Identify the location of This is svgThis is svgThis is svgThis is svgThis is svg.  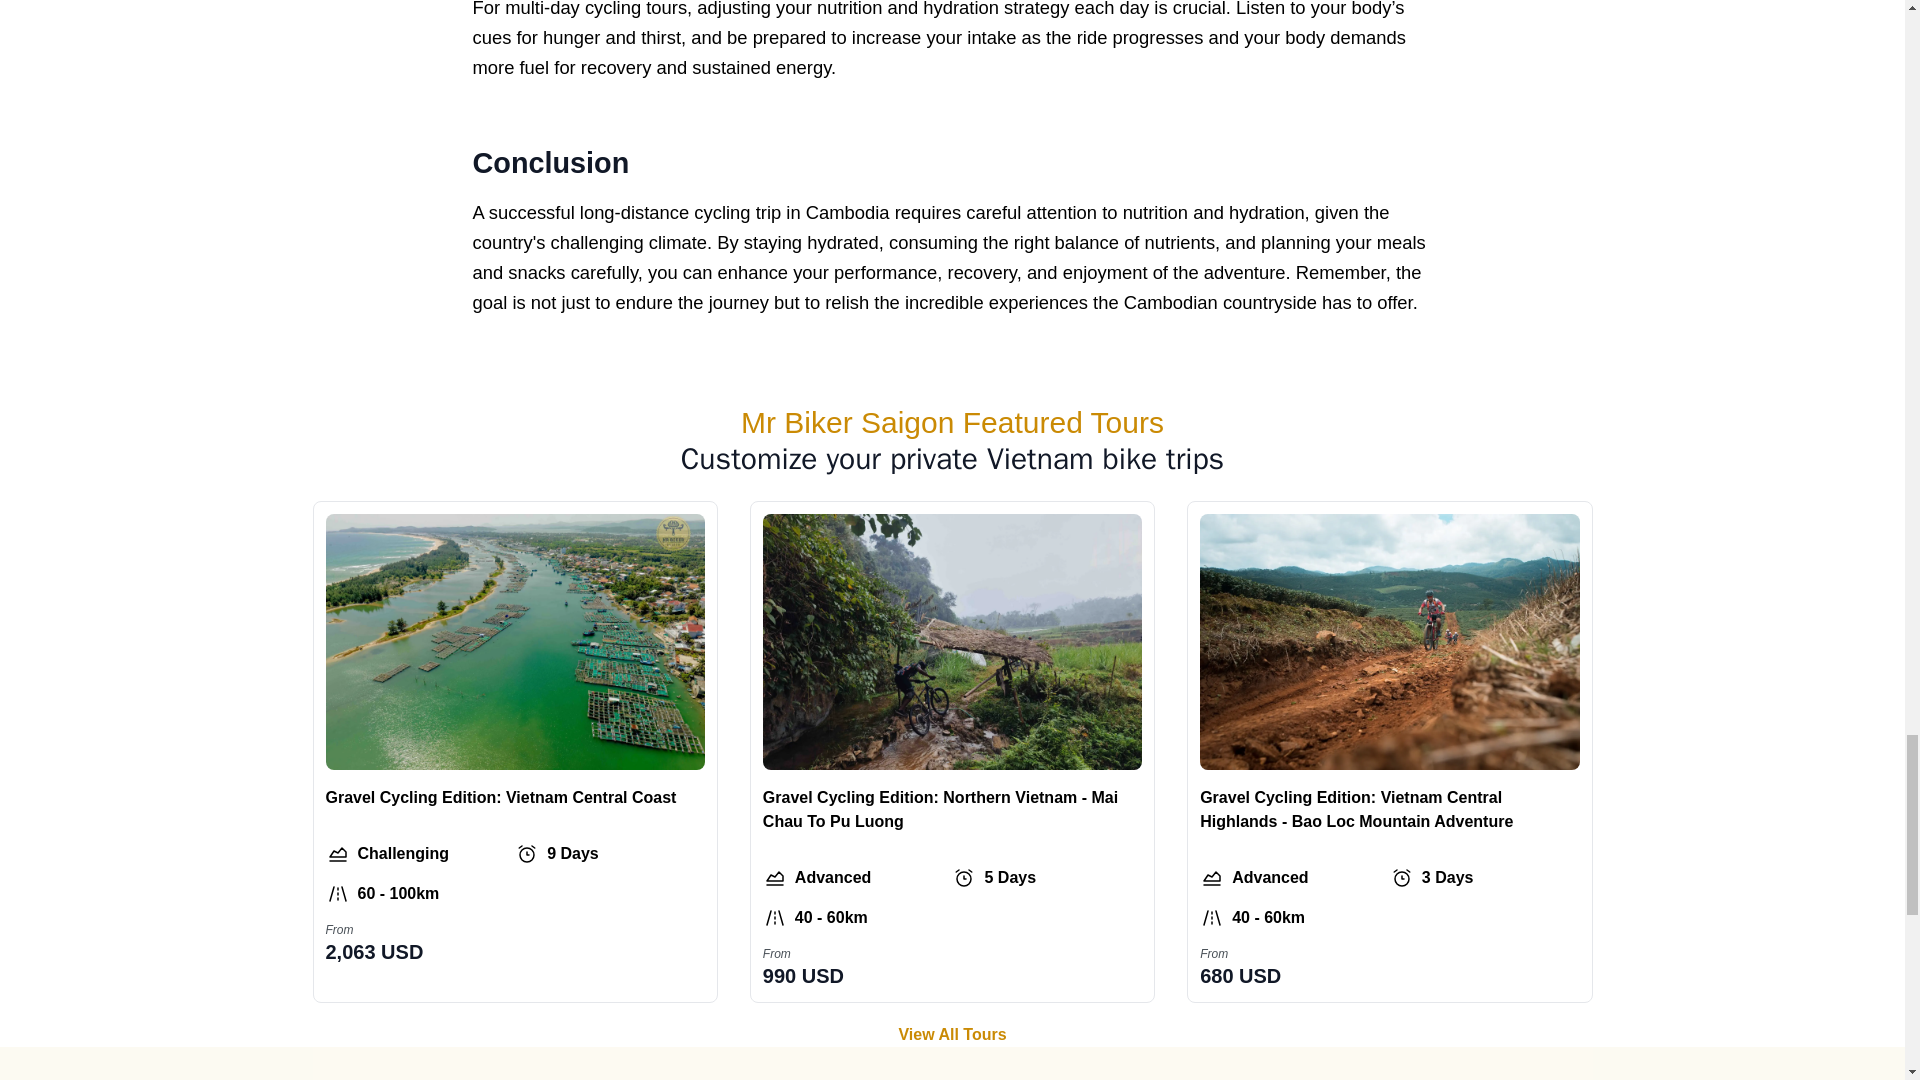
(964, 878).